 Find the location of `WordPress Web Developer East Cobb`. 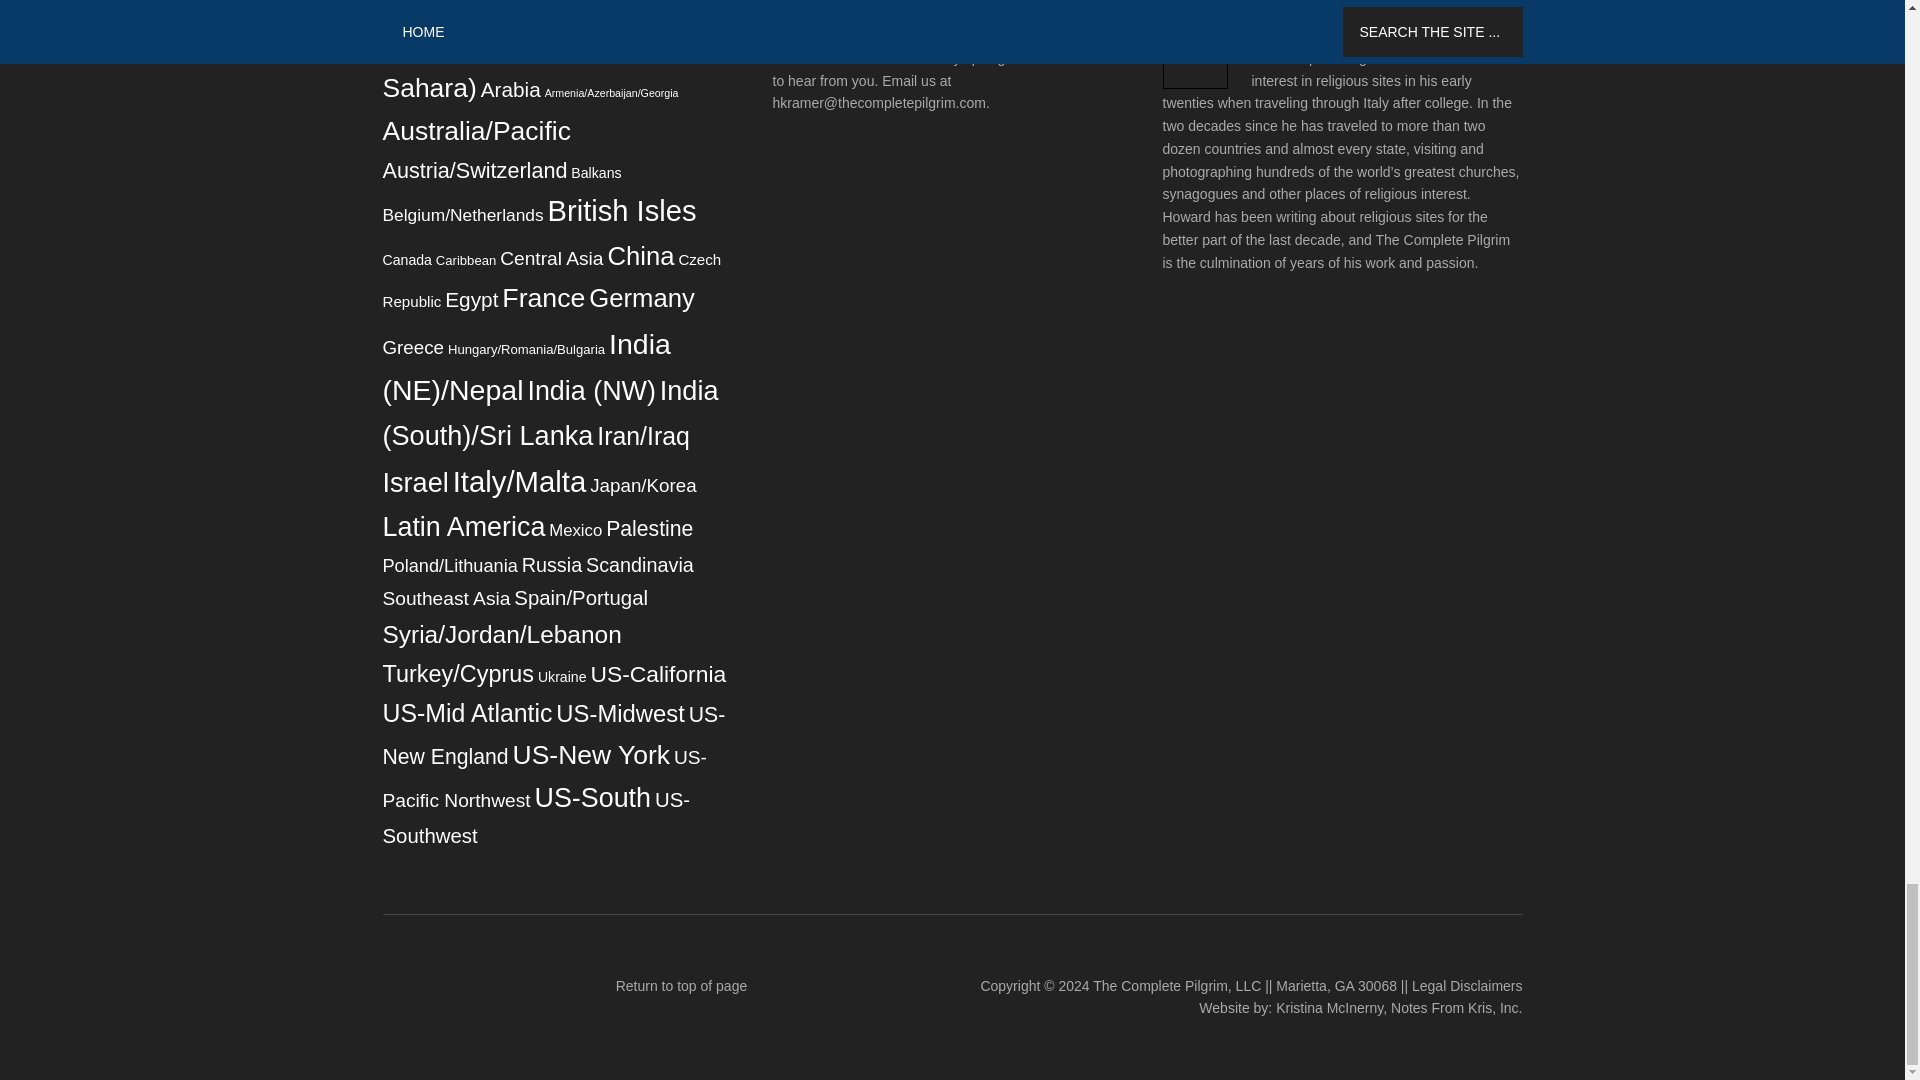

WordPress Web Developer East Cobb is located at coordinates (1456, 1008).